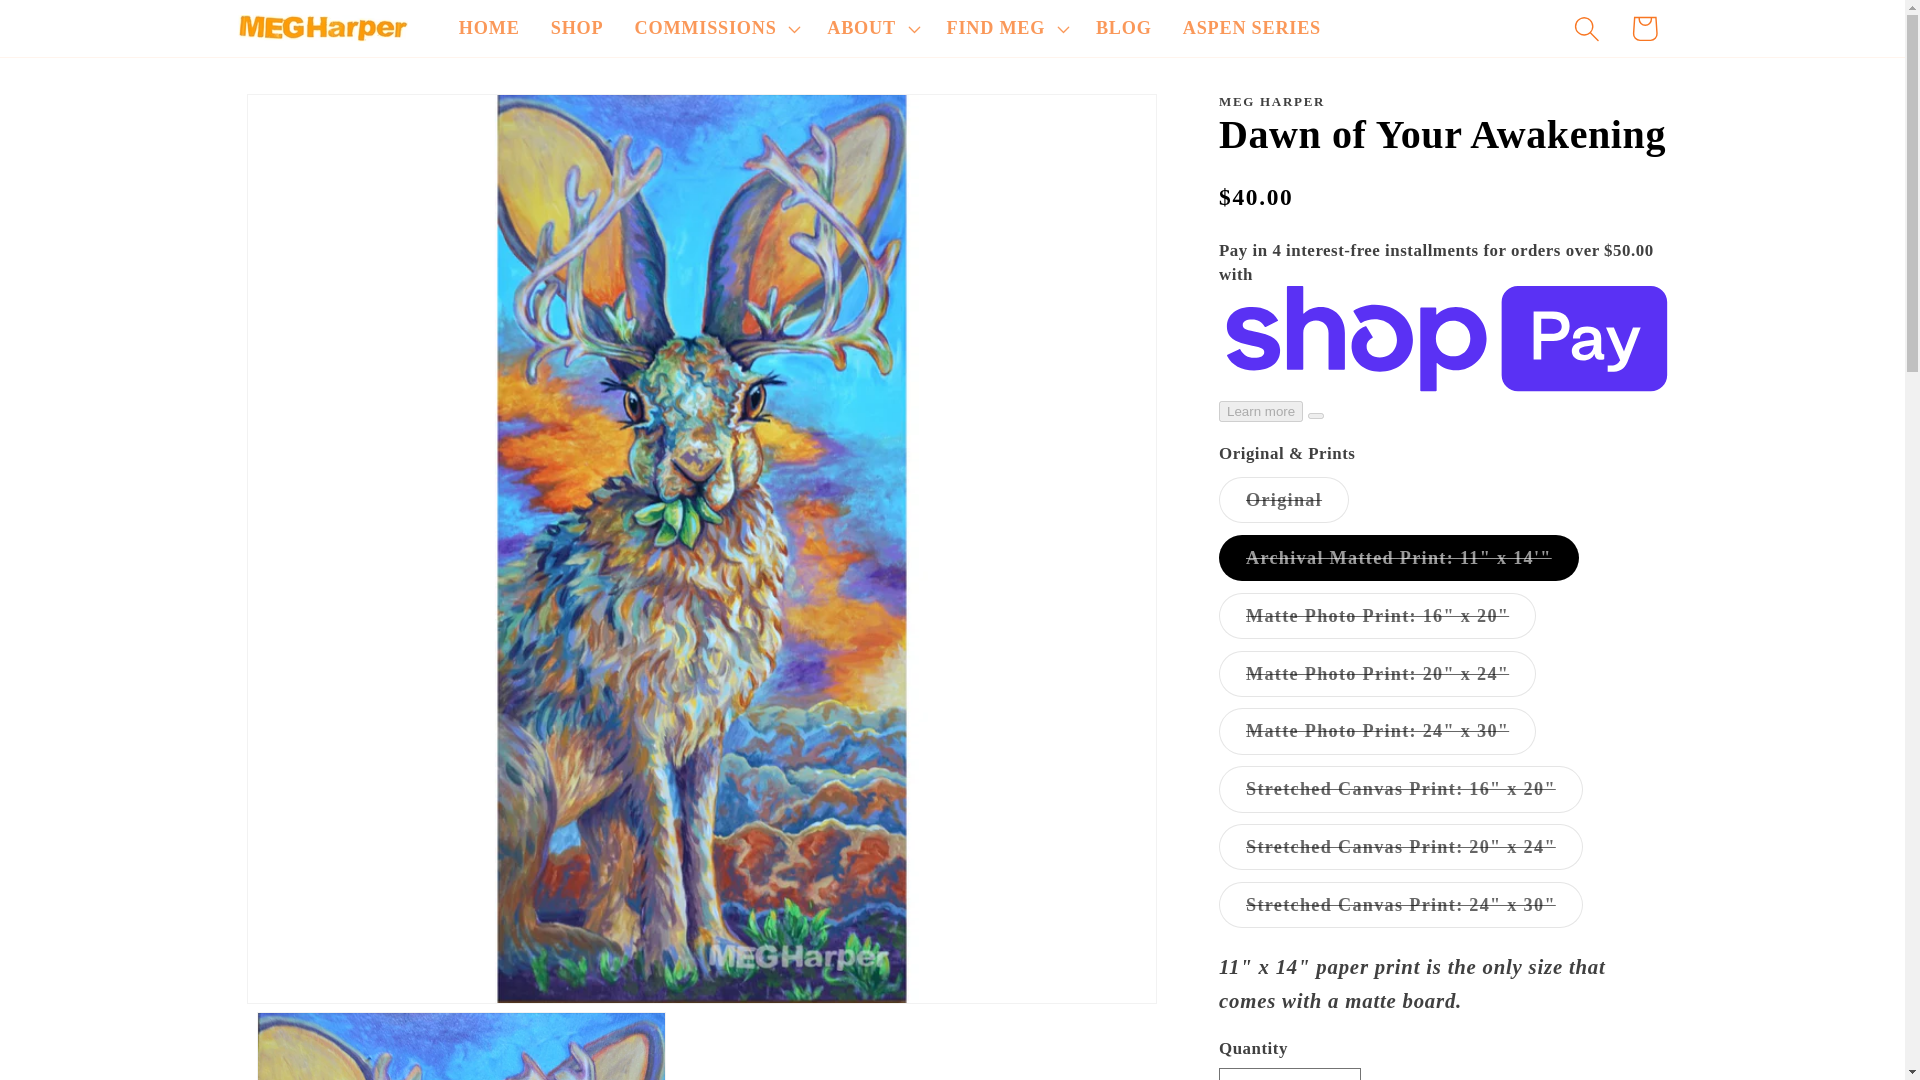 This screenshot has height=1080, width=1920. What do you see at coordinates (1644, 28) in the screenshot?
I see `Cart` at bounding box center [1644, 28].